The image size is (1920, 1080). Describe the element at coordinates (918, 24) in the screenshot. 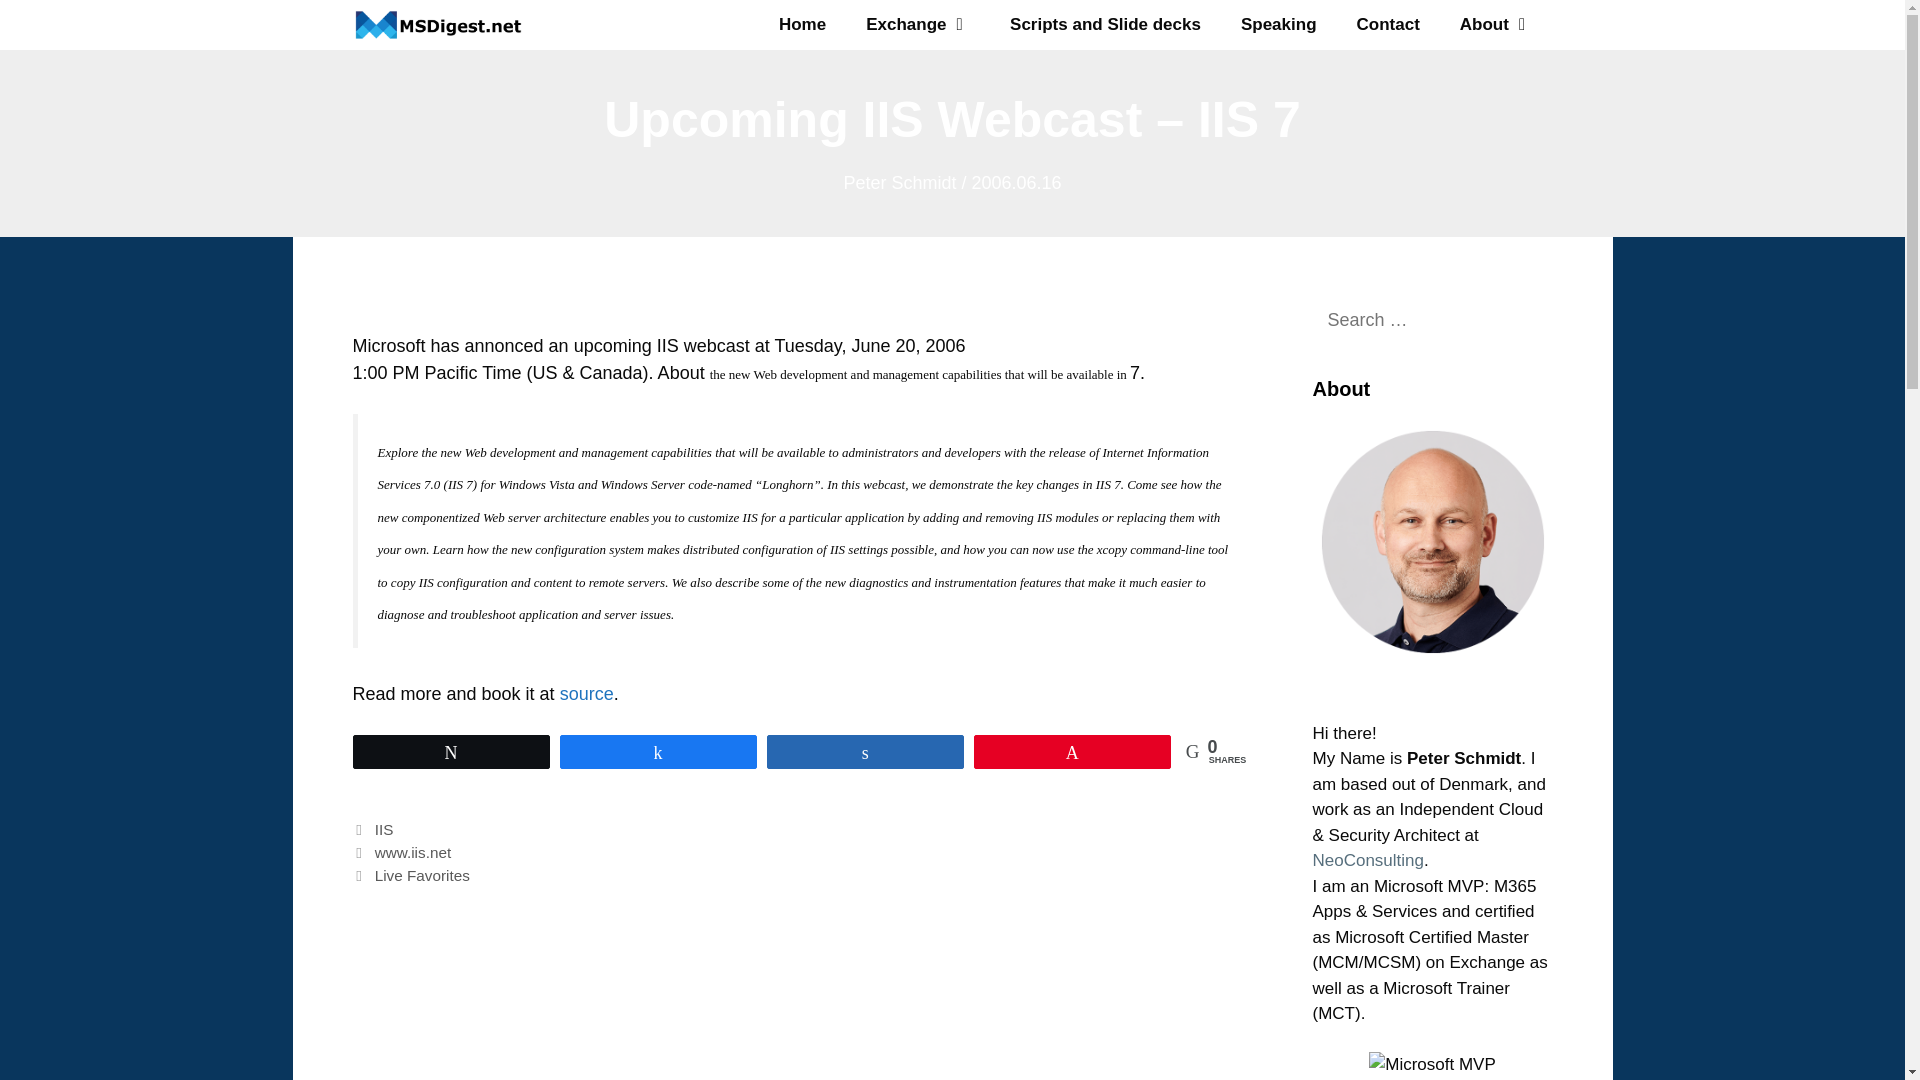

I see `Exchange` at that location.